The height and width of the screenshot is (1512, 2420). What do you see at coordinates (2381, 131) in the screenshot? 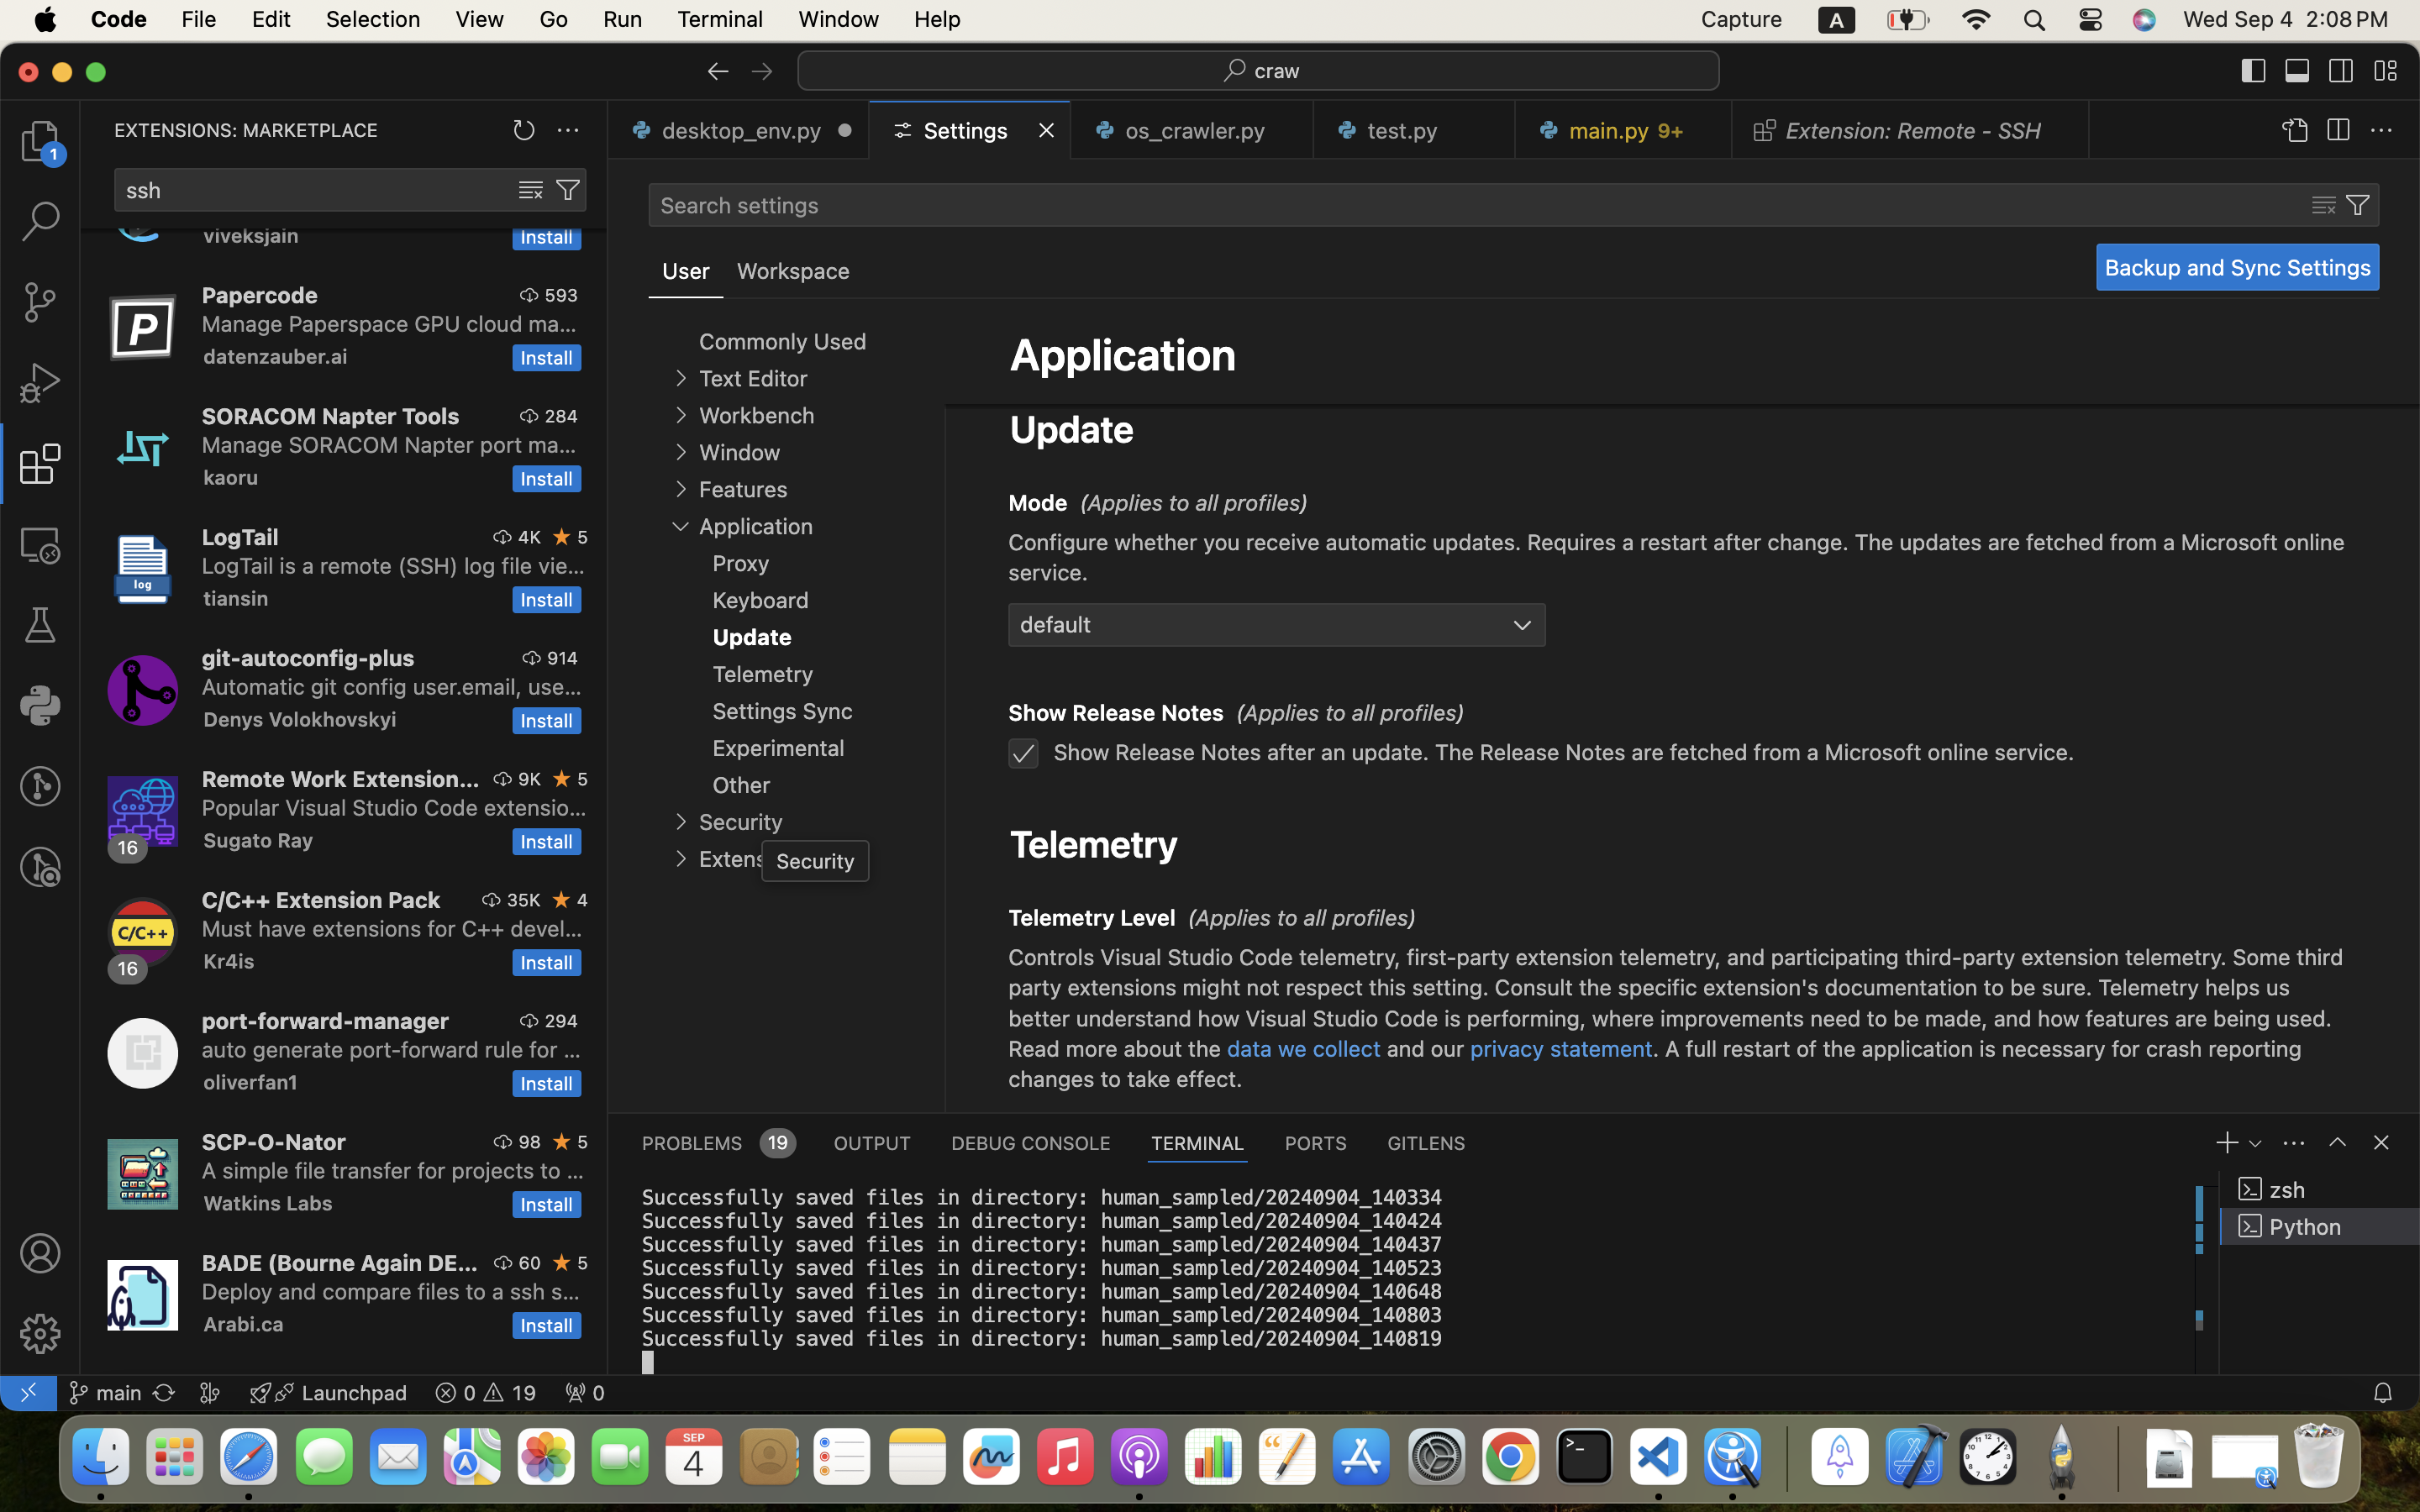
I see `` at bounding box center [2381, 131].